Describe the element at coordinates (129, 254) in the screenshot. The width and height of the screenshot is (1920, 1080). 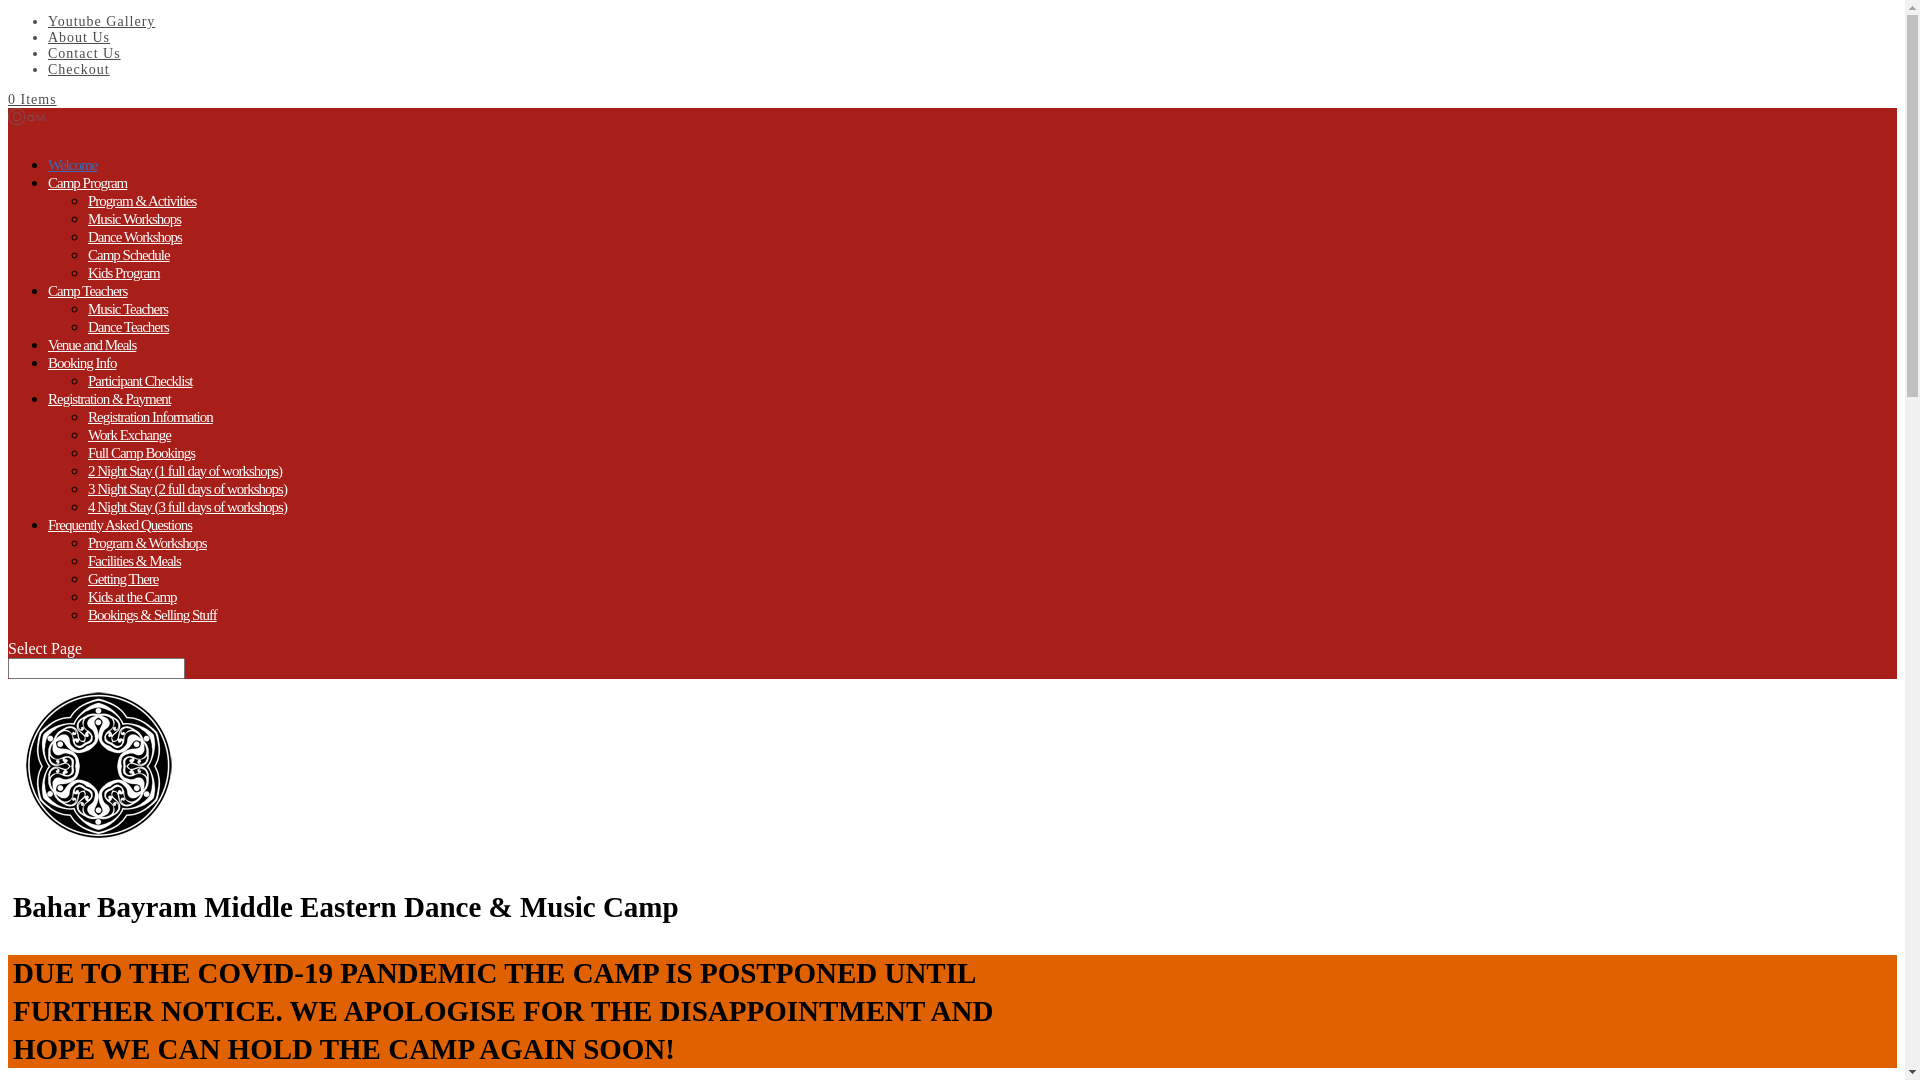
I see `Camp Schedule` at that location.